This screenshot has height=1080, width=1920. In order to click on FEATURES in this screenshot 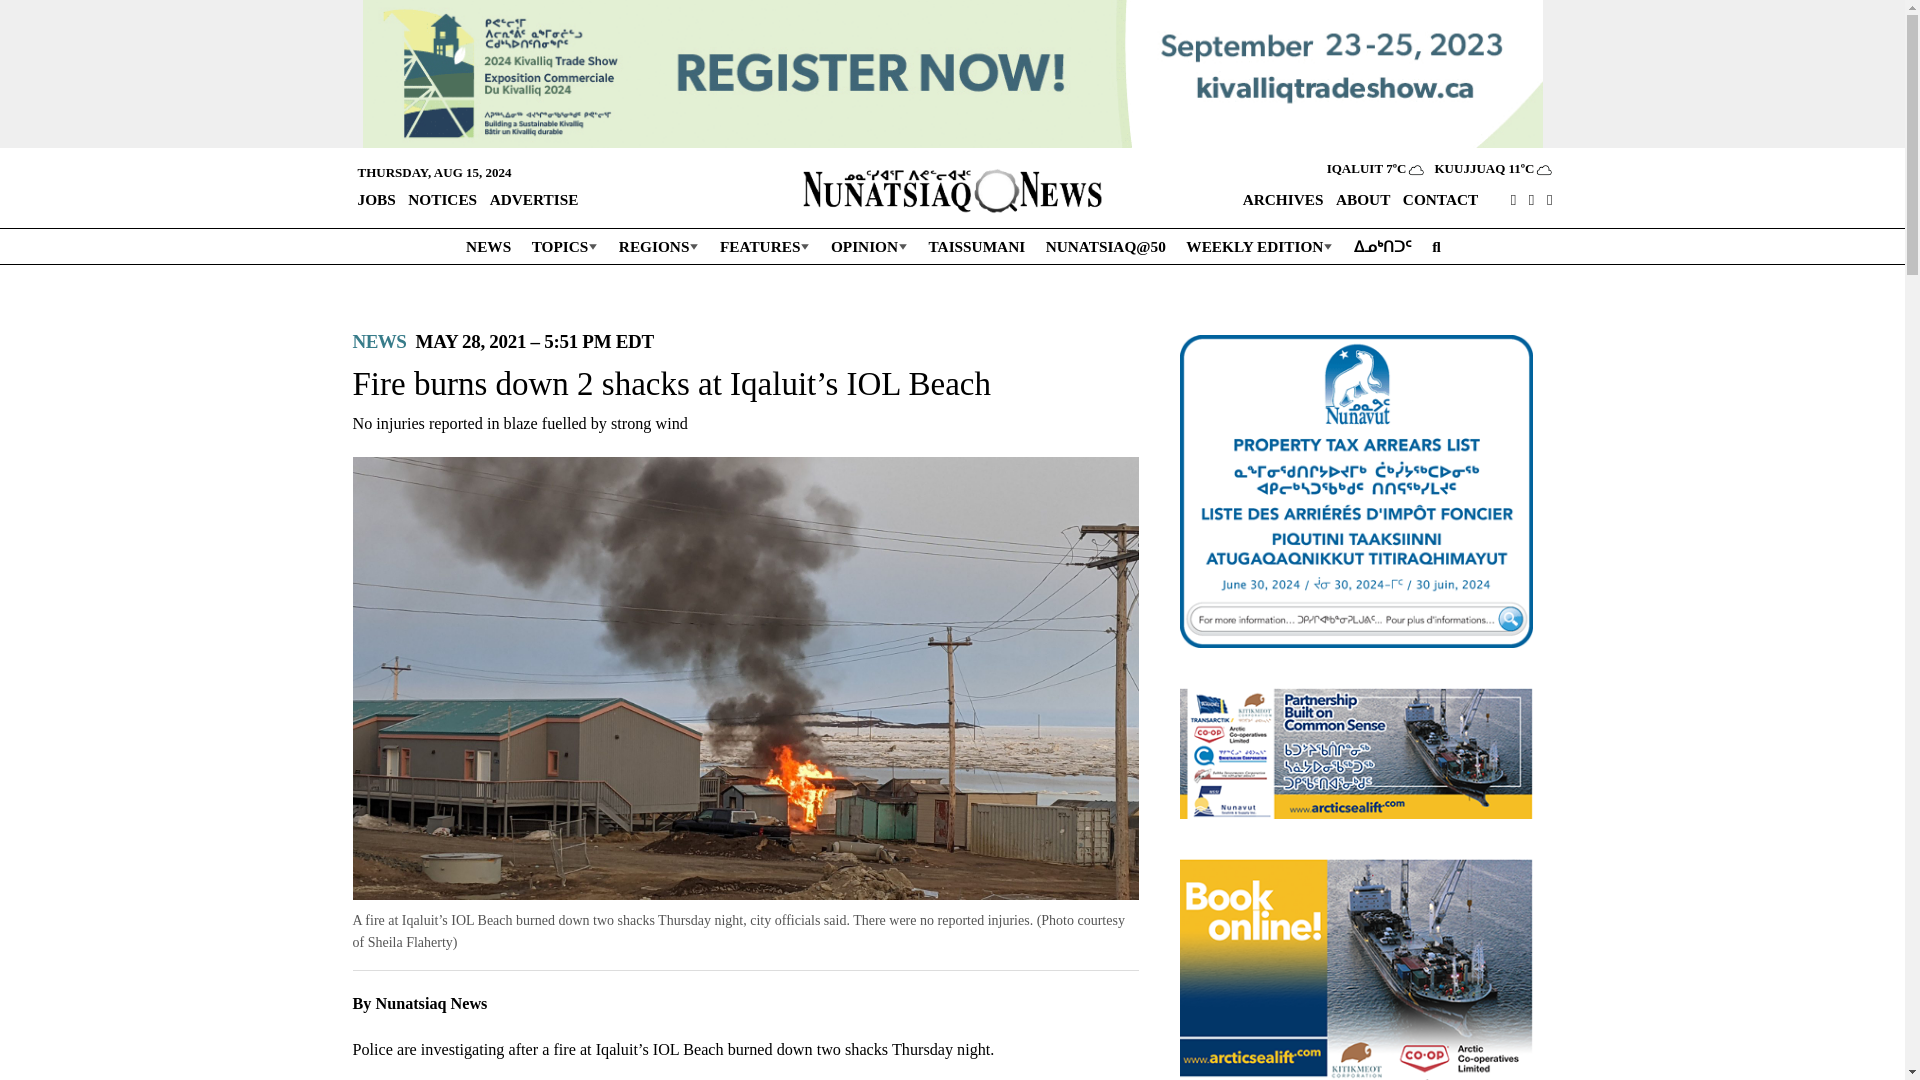, I will do `click(764, 245)`.